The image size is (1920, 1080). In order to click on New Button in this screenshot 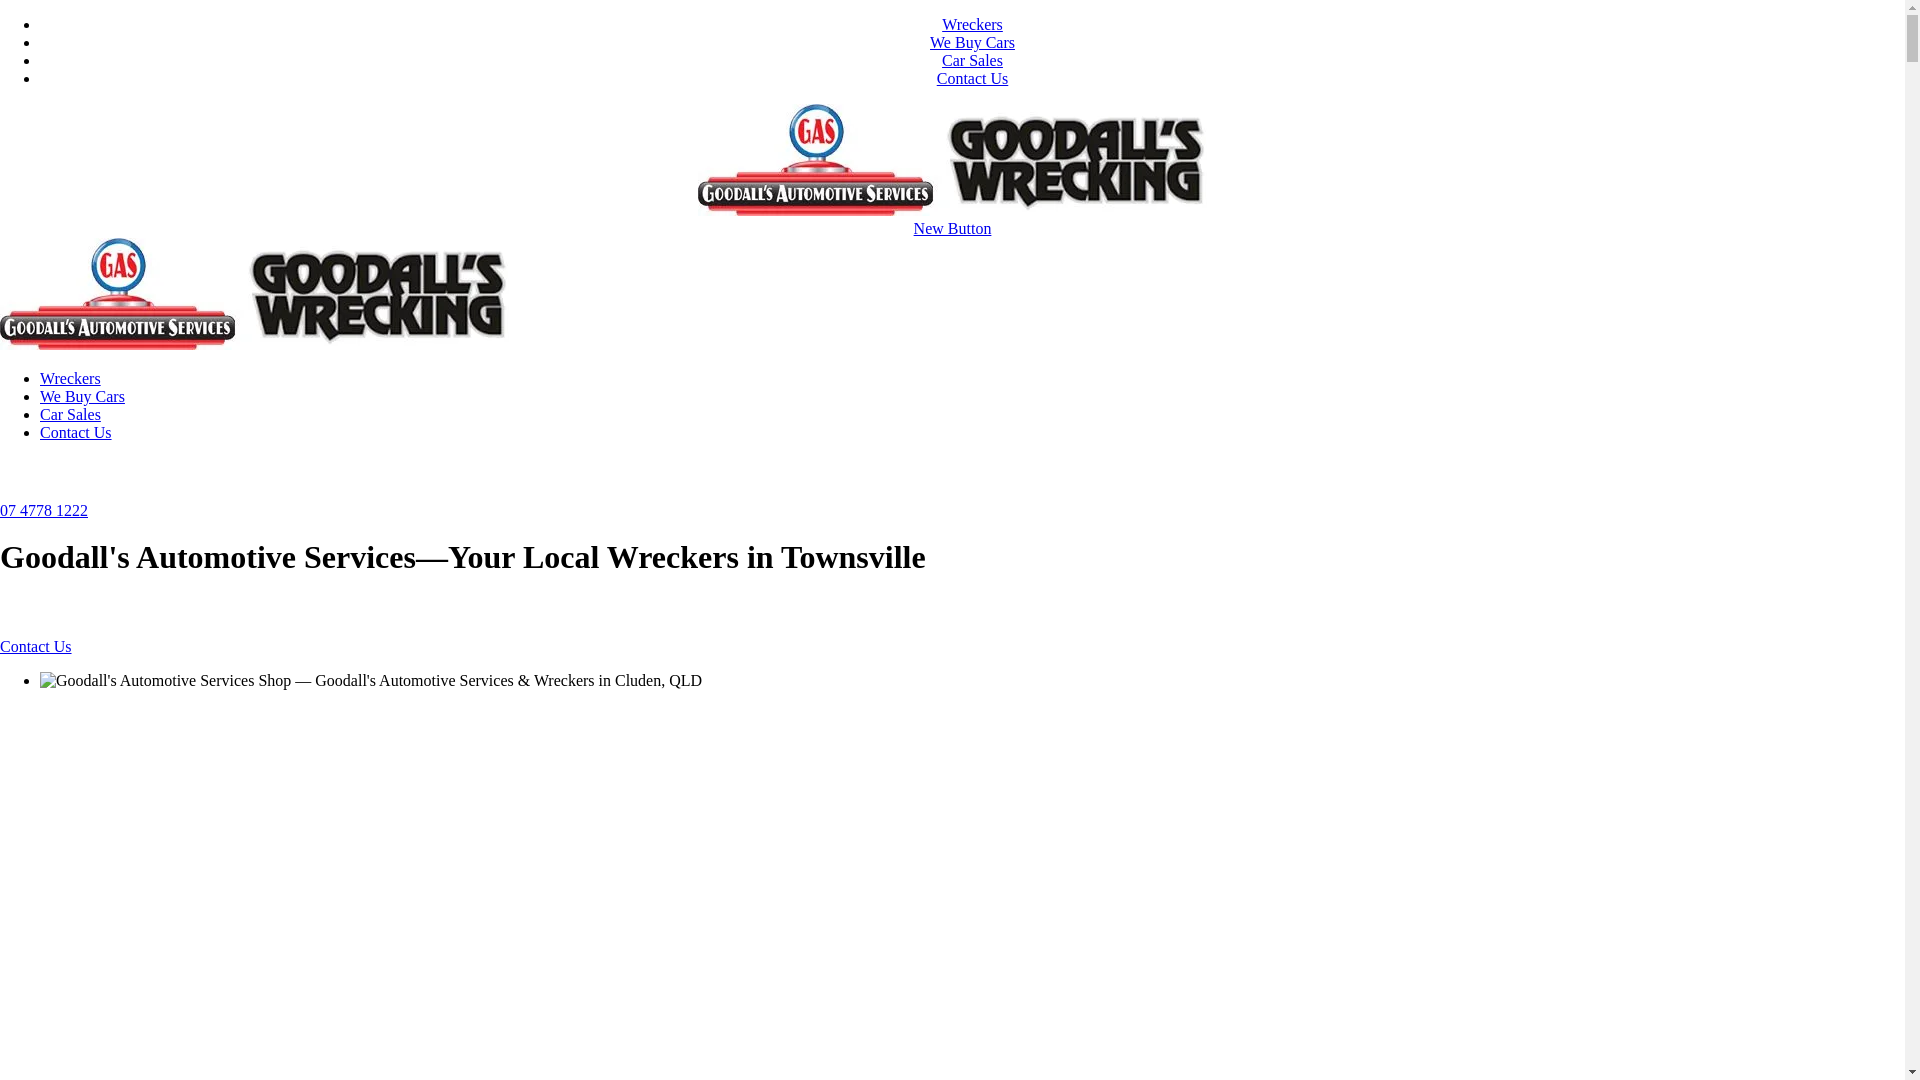, I will do `click(953, 228)`.